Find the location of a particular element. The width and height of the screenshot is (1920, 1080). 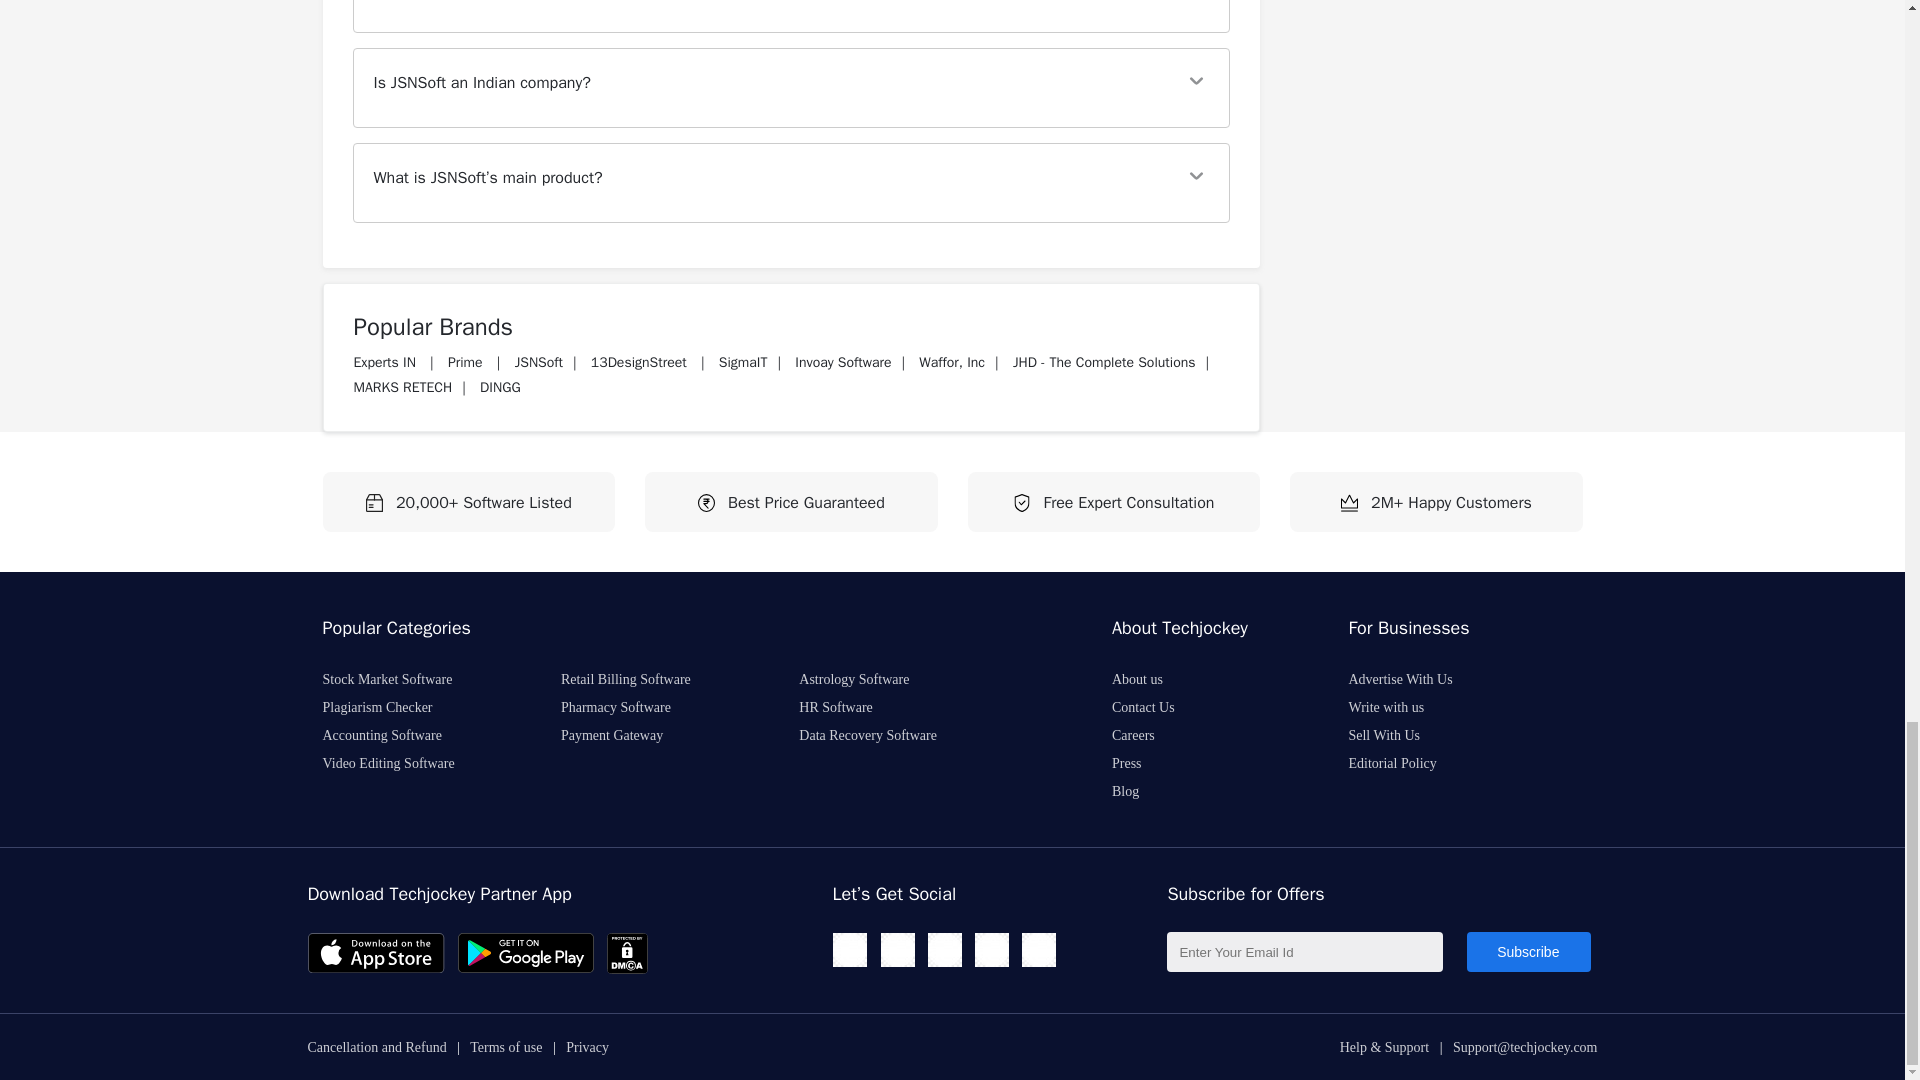

Careers is located at coordinates (1152, 735).